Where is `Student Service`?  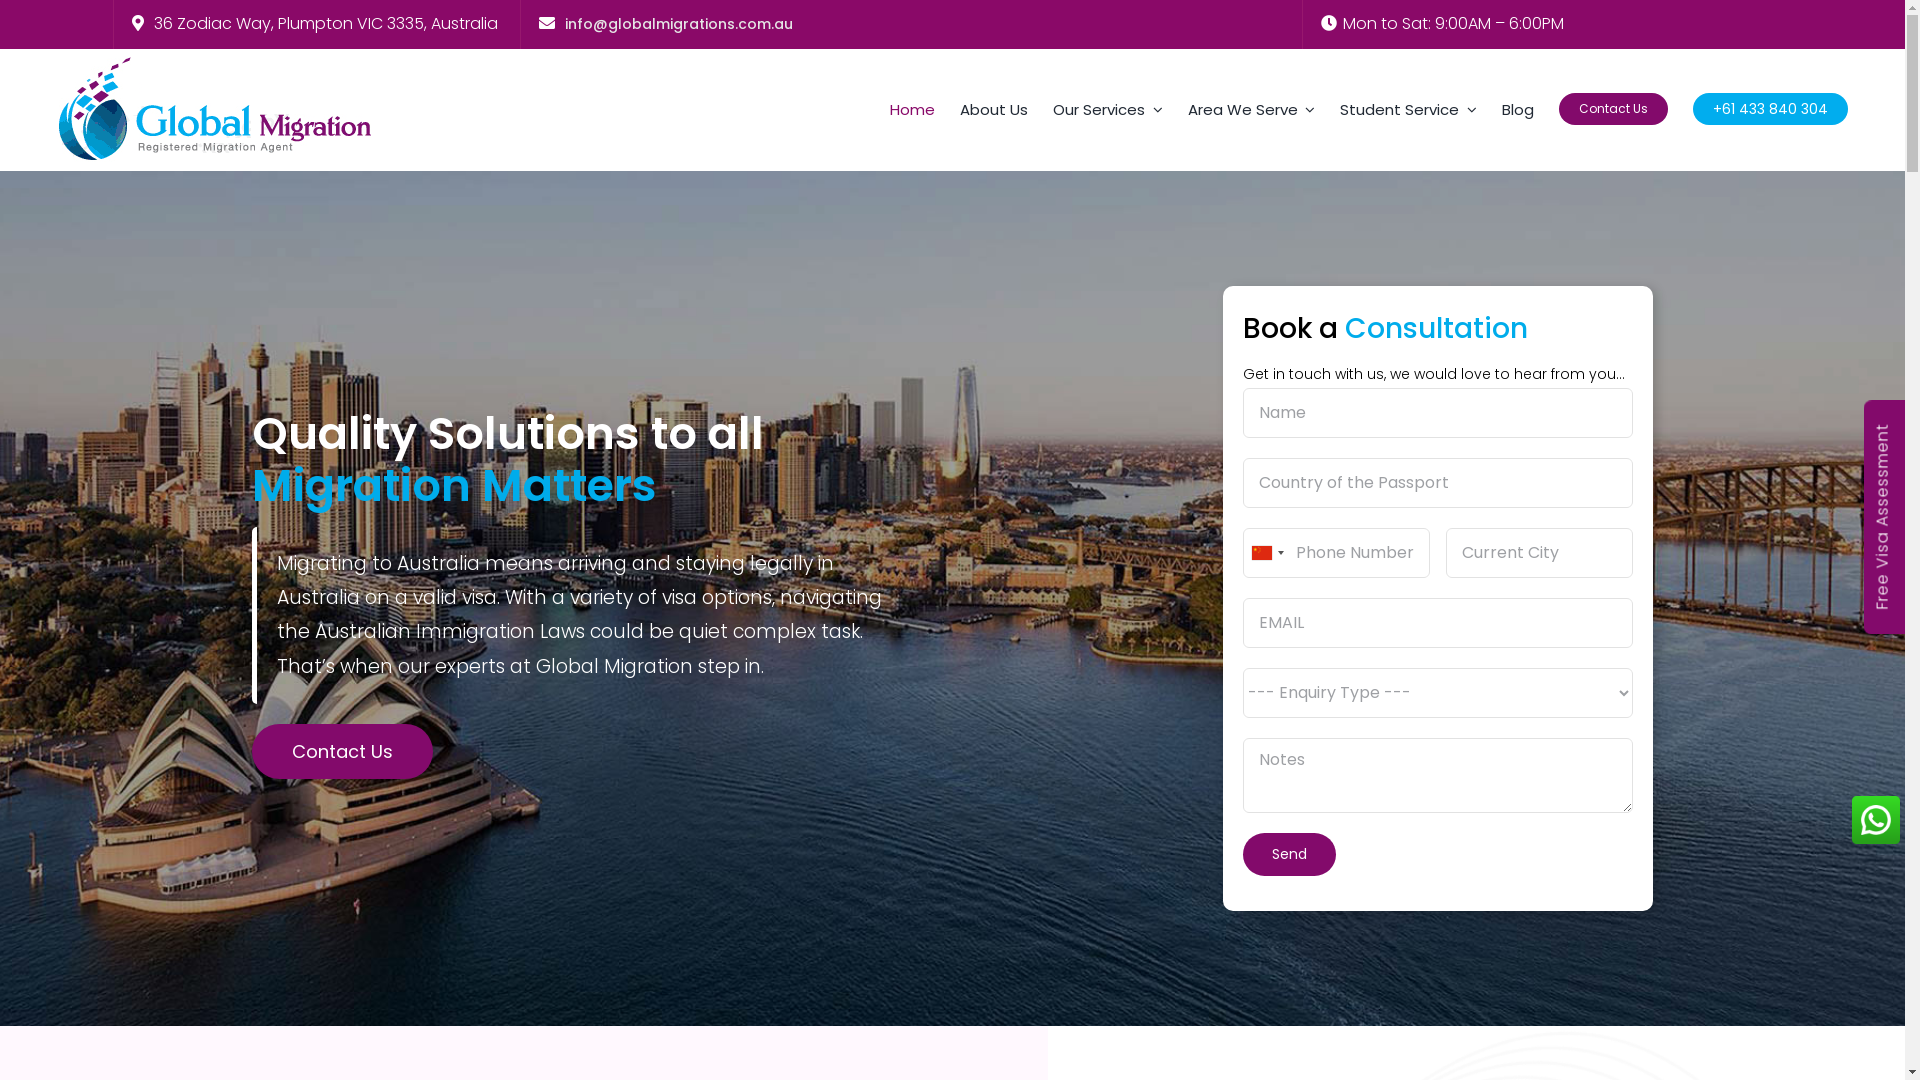
Student Service is located at coordinates (1408, 110).